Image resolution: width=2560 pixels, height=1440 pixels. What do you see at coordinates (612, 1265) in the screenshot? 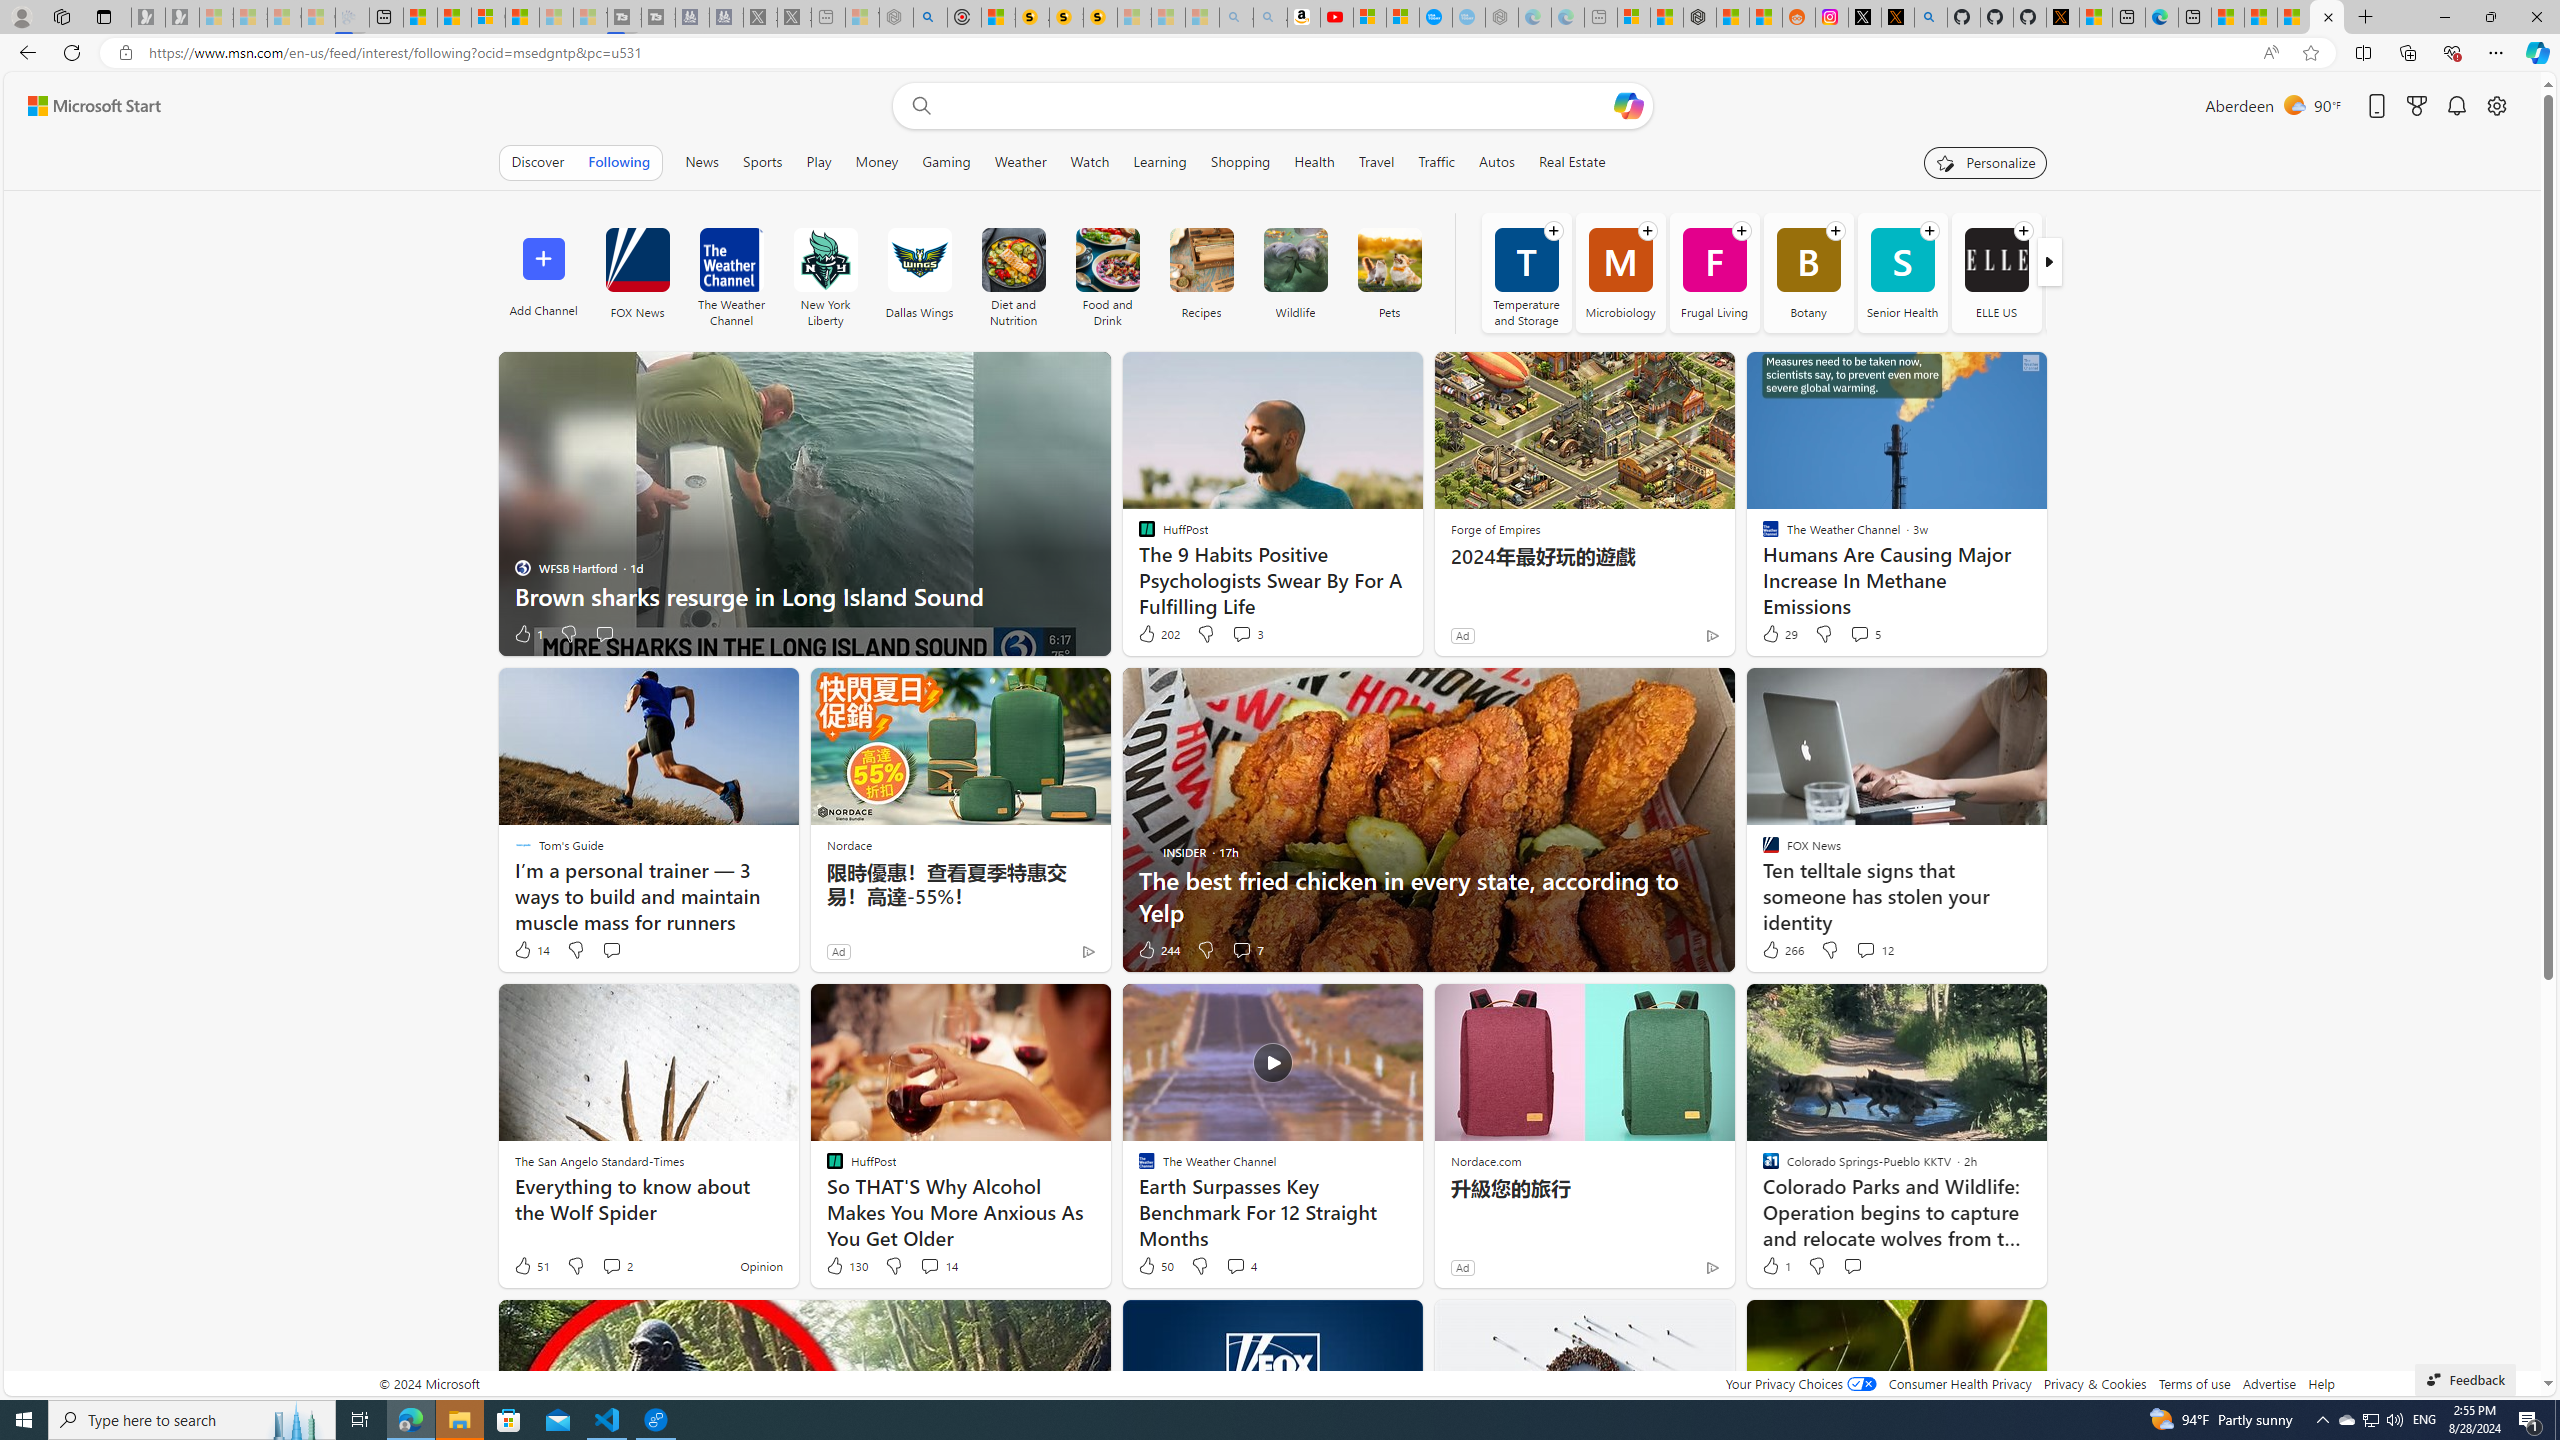
I see `View comments 2 Comment` at bounding box center [612, 1265].